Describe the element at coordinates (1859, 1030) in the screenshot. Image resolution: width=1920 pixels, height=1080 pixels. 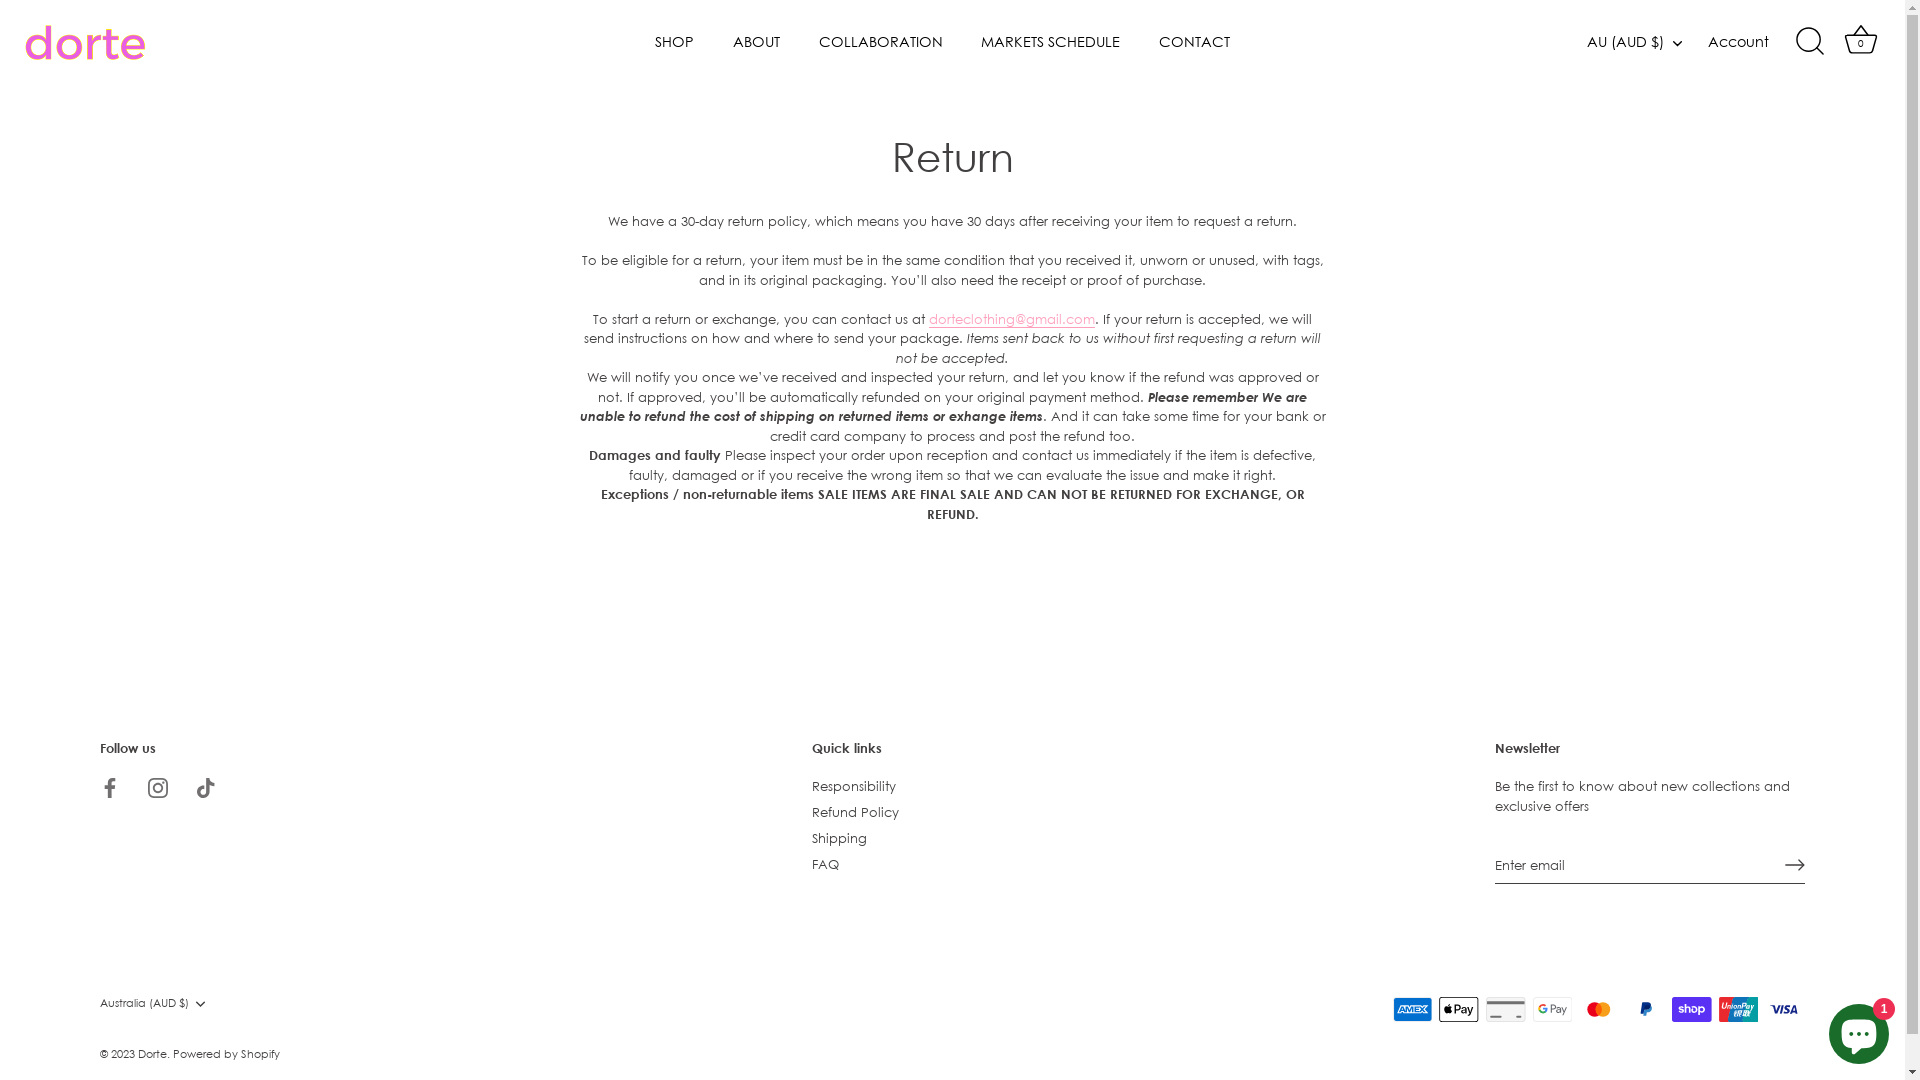
I see `Shopify online store chat` at that location.